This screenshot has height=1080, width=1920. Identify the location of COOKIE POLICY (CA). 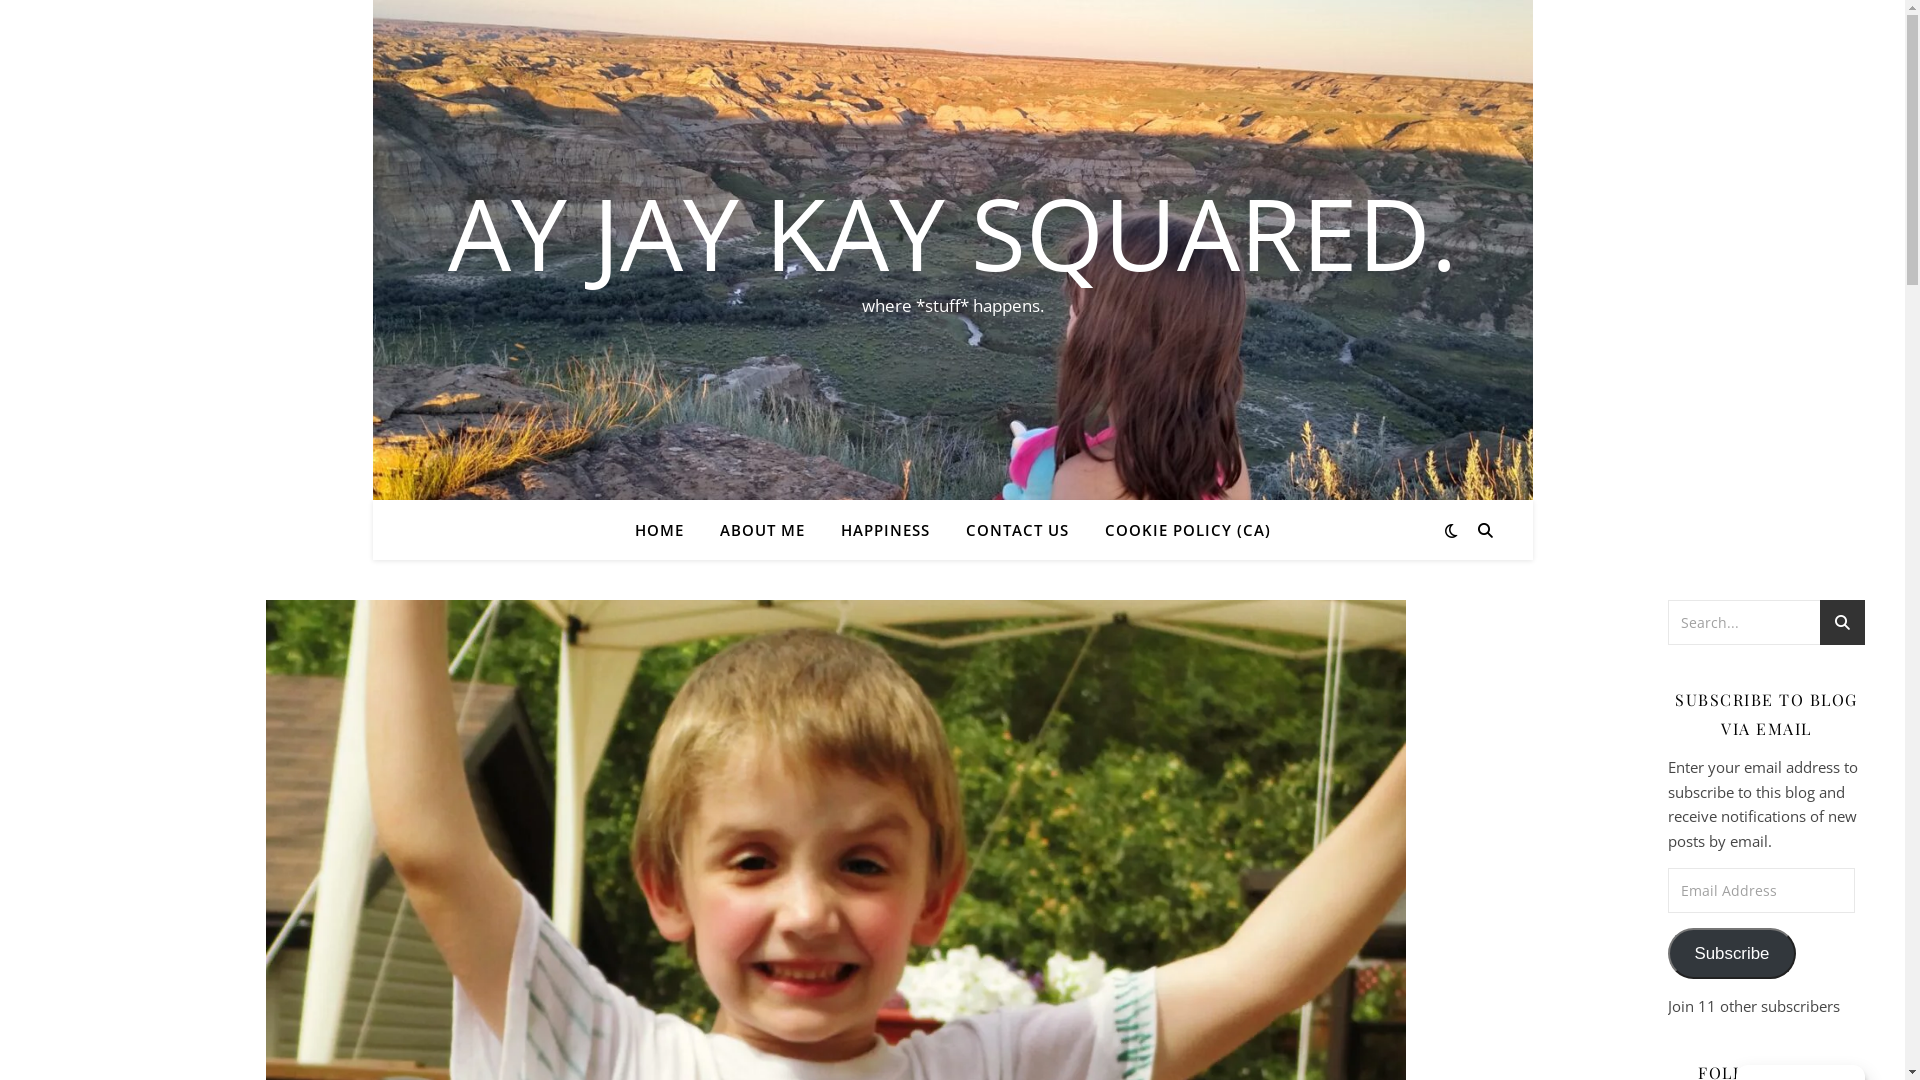
(1179, 530).